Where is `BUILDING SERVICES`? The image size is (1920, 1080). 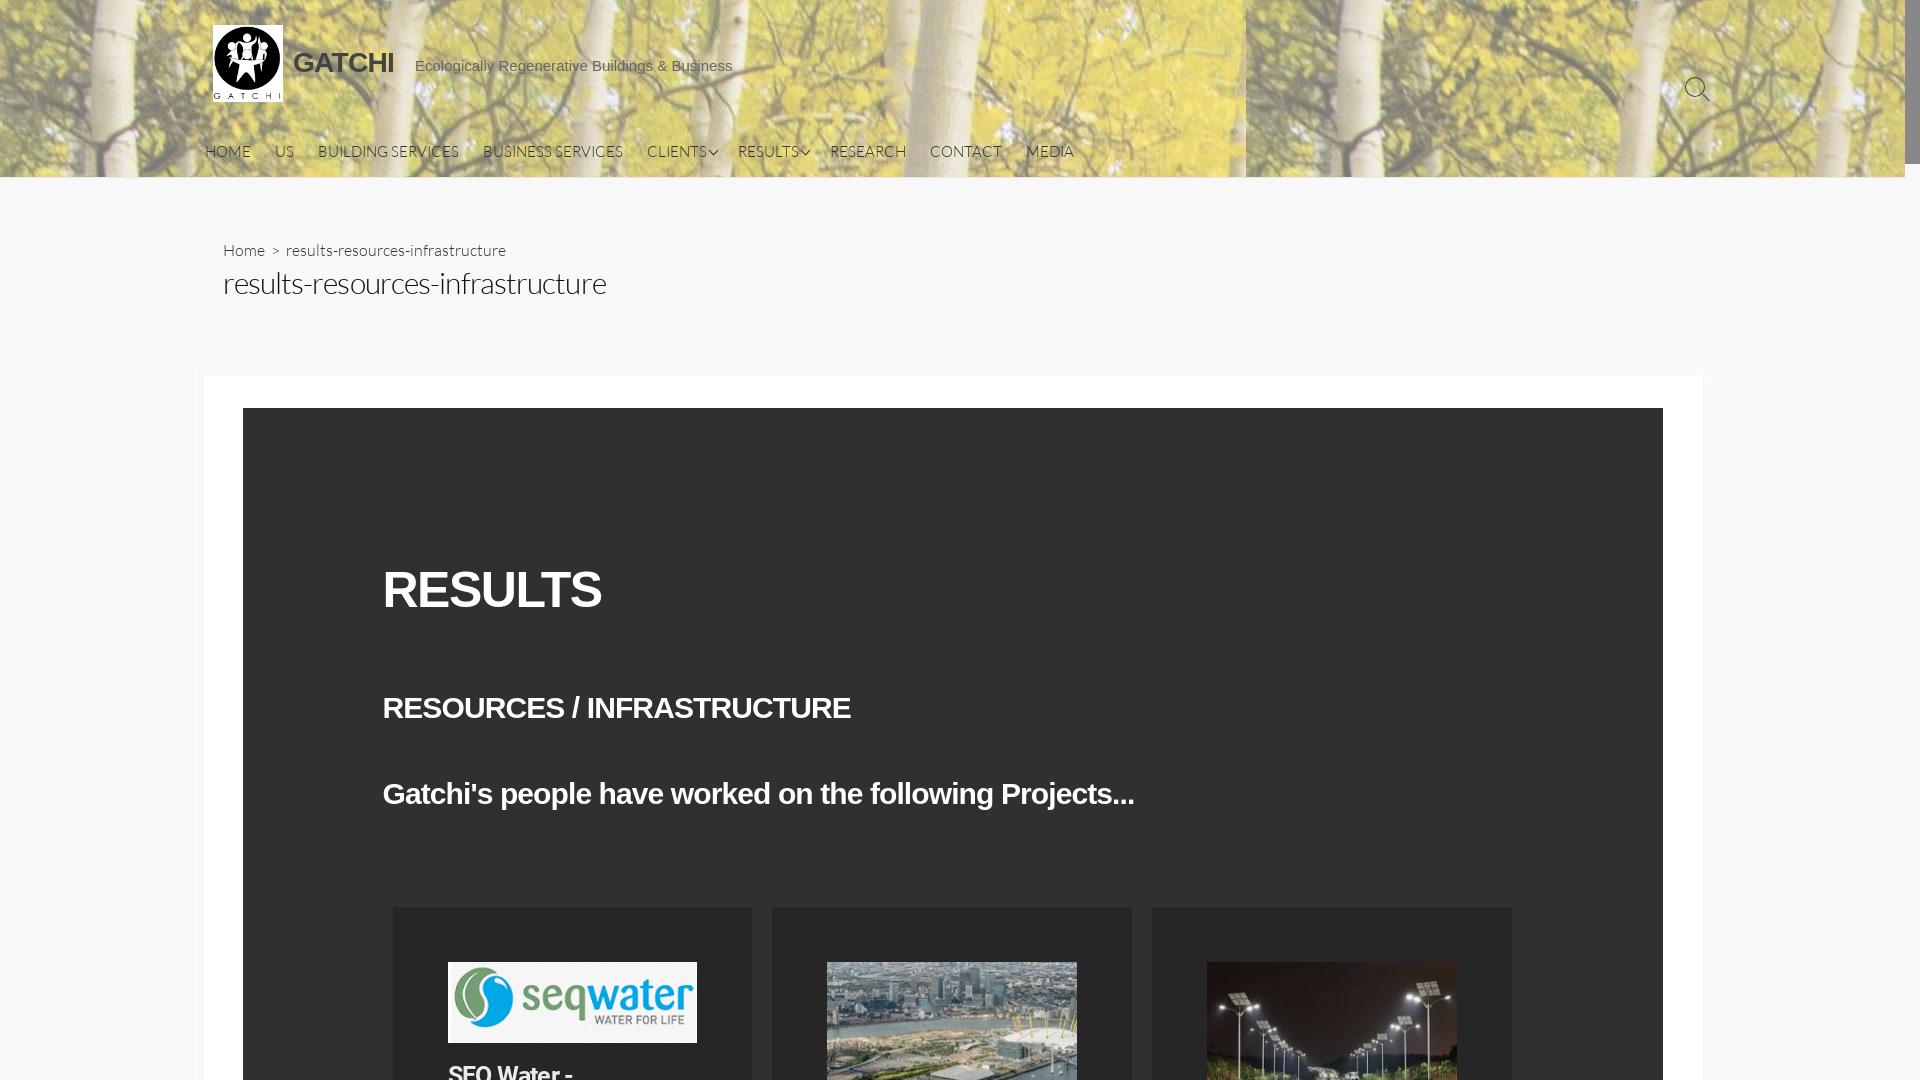
BUILDING SERVICES is located at coordinates (388, 152).